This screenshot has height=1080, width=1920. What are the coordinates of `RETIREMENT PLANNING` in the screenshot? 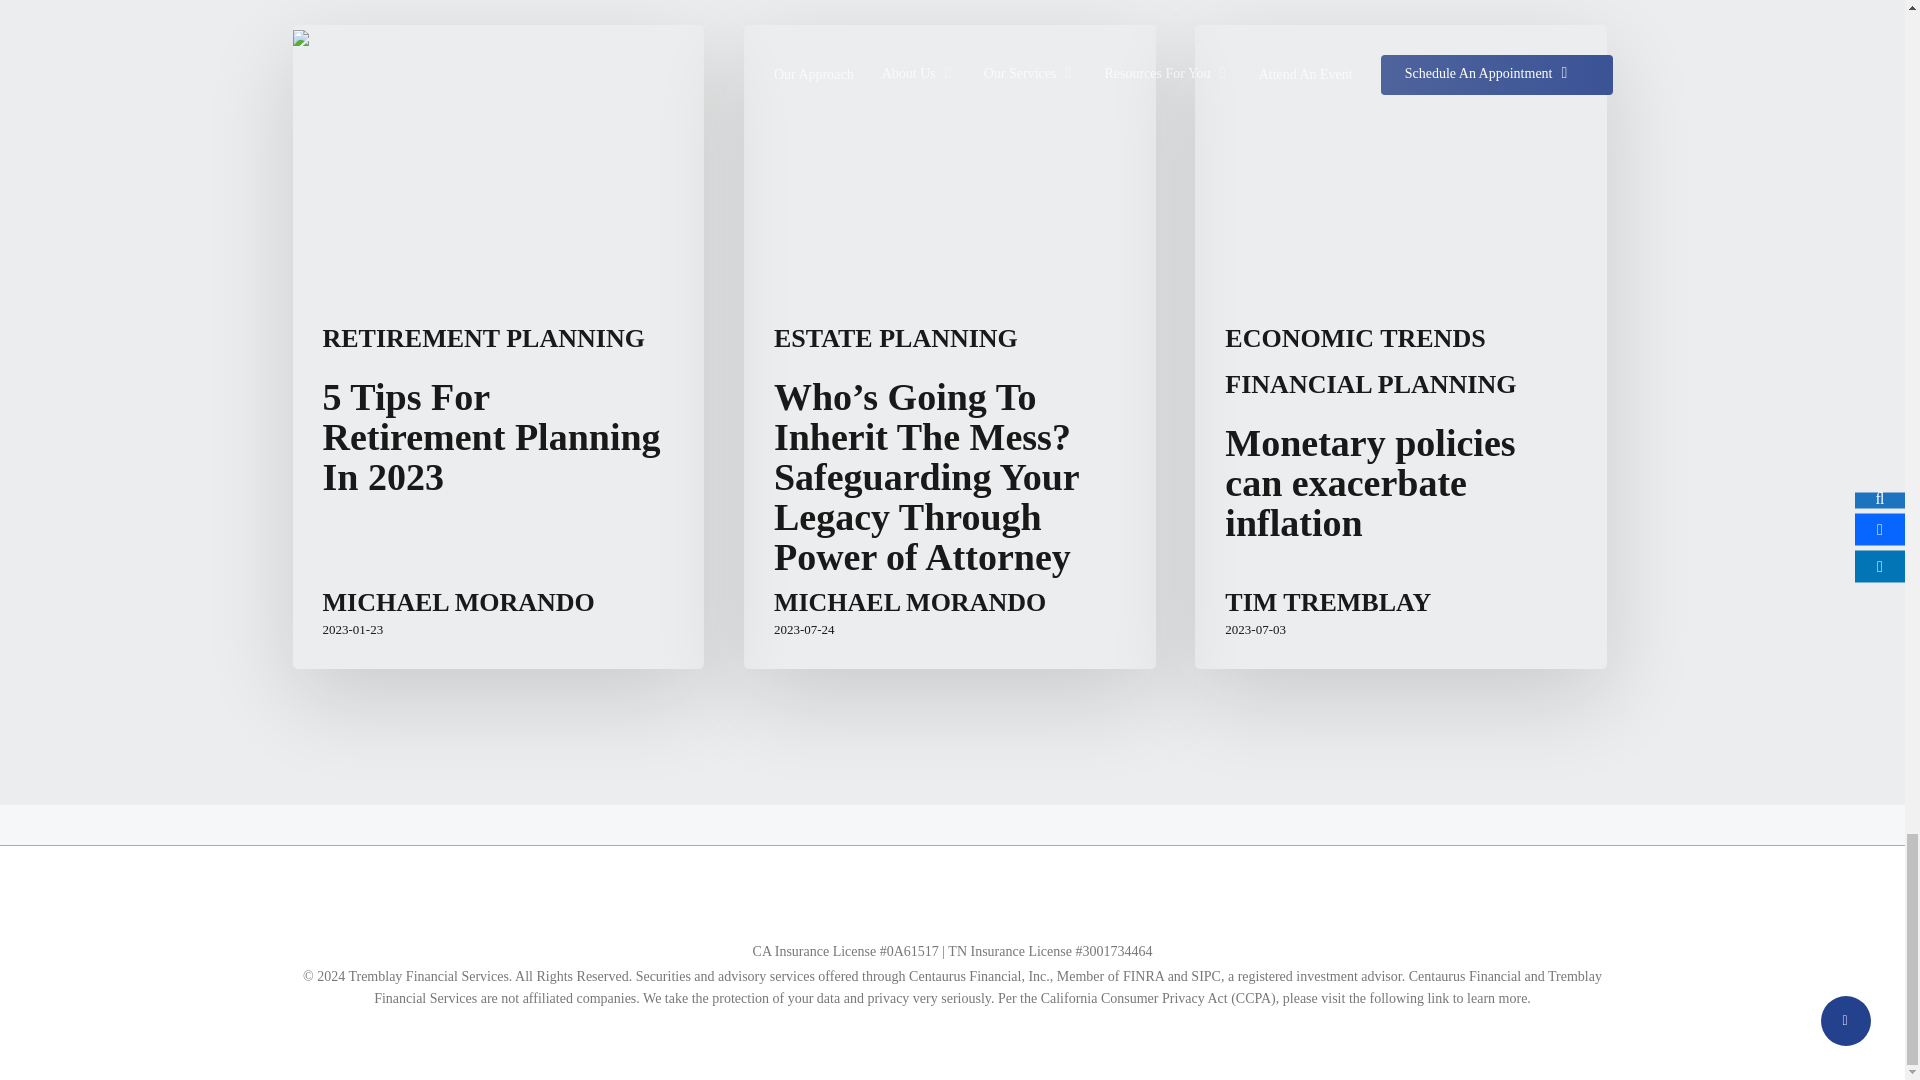 It's located at (482, 338).